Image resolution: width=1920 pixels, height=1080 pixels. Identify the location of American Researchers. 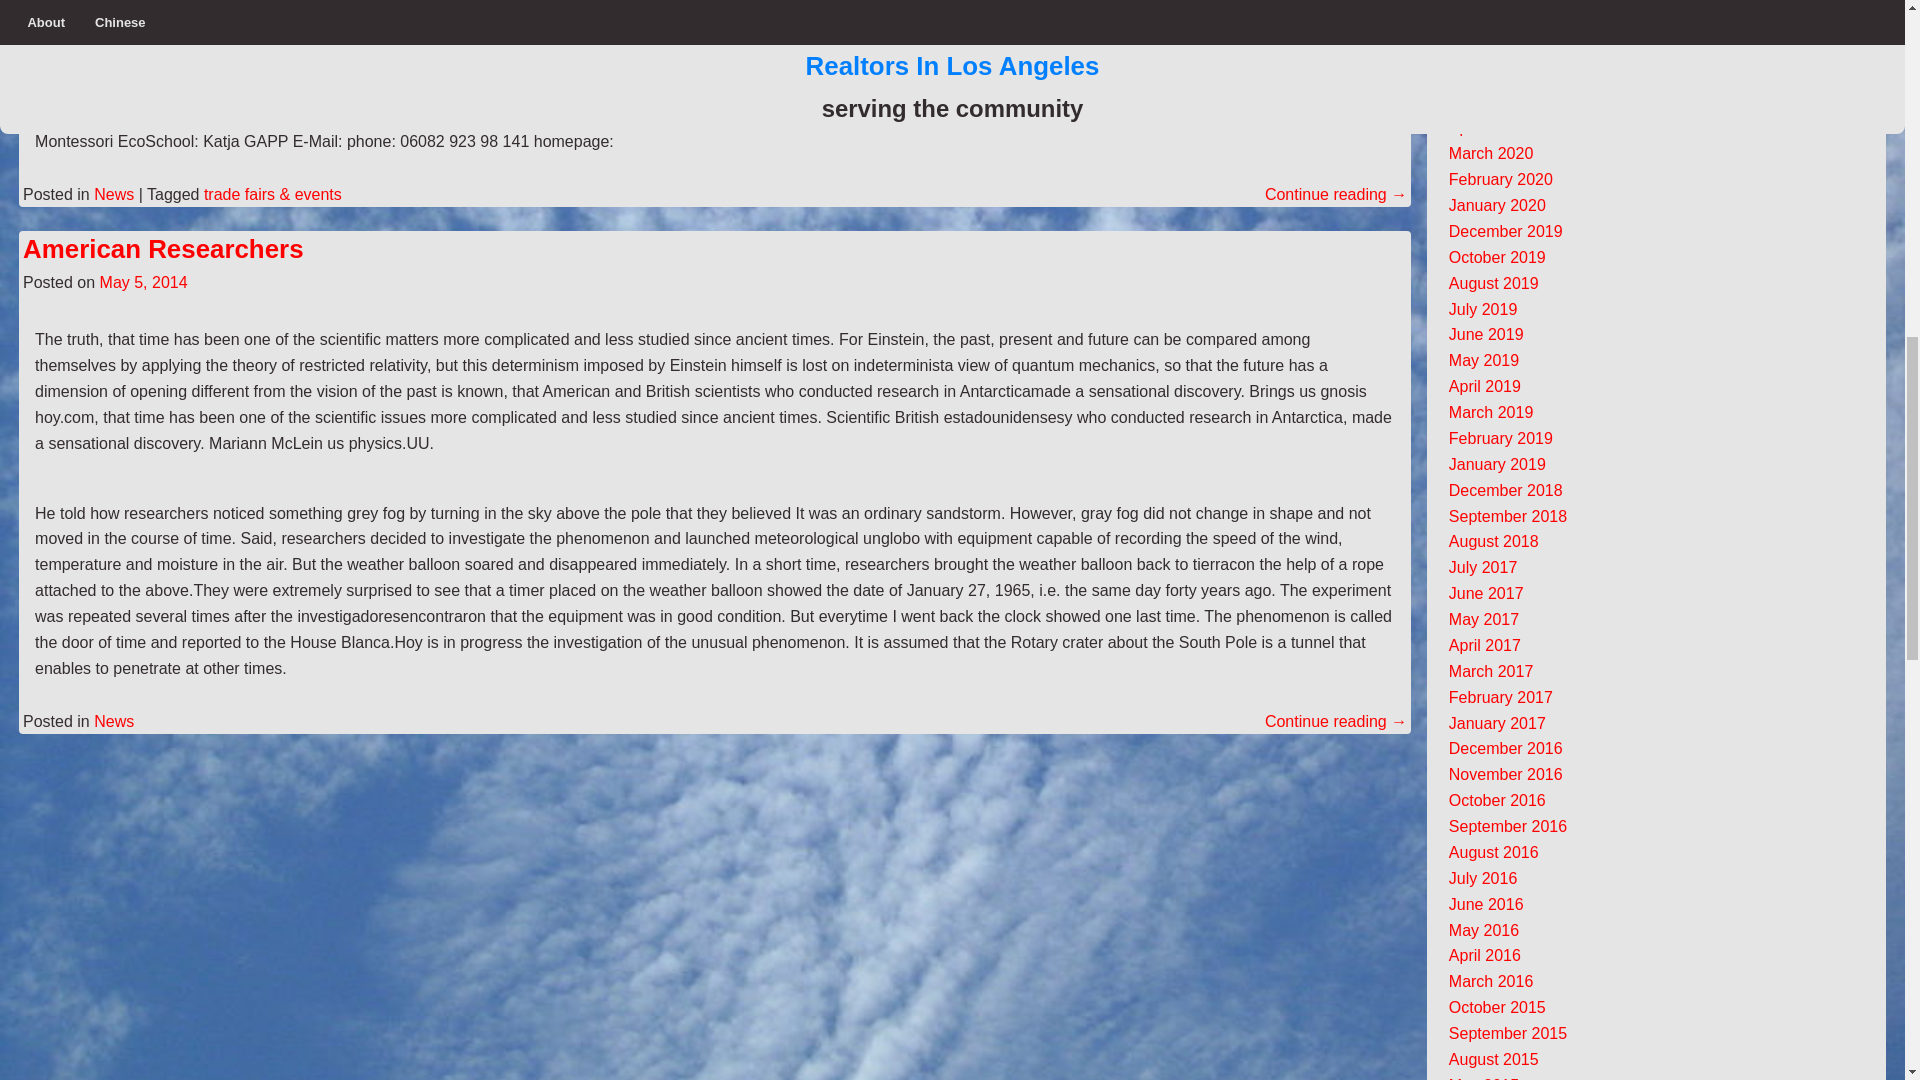
(163, 249).